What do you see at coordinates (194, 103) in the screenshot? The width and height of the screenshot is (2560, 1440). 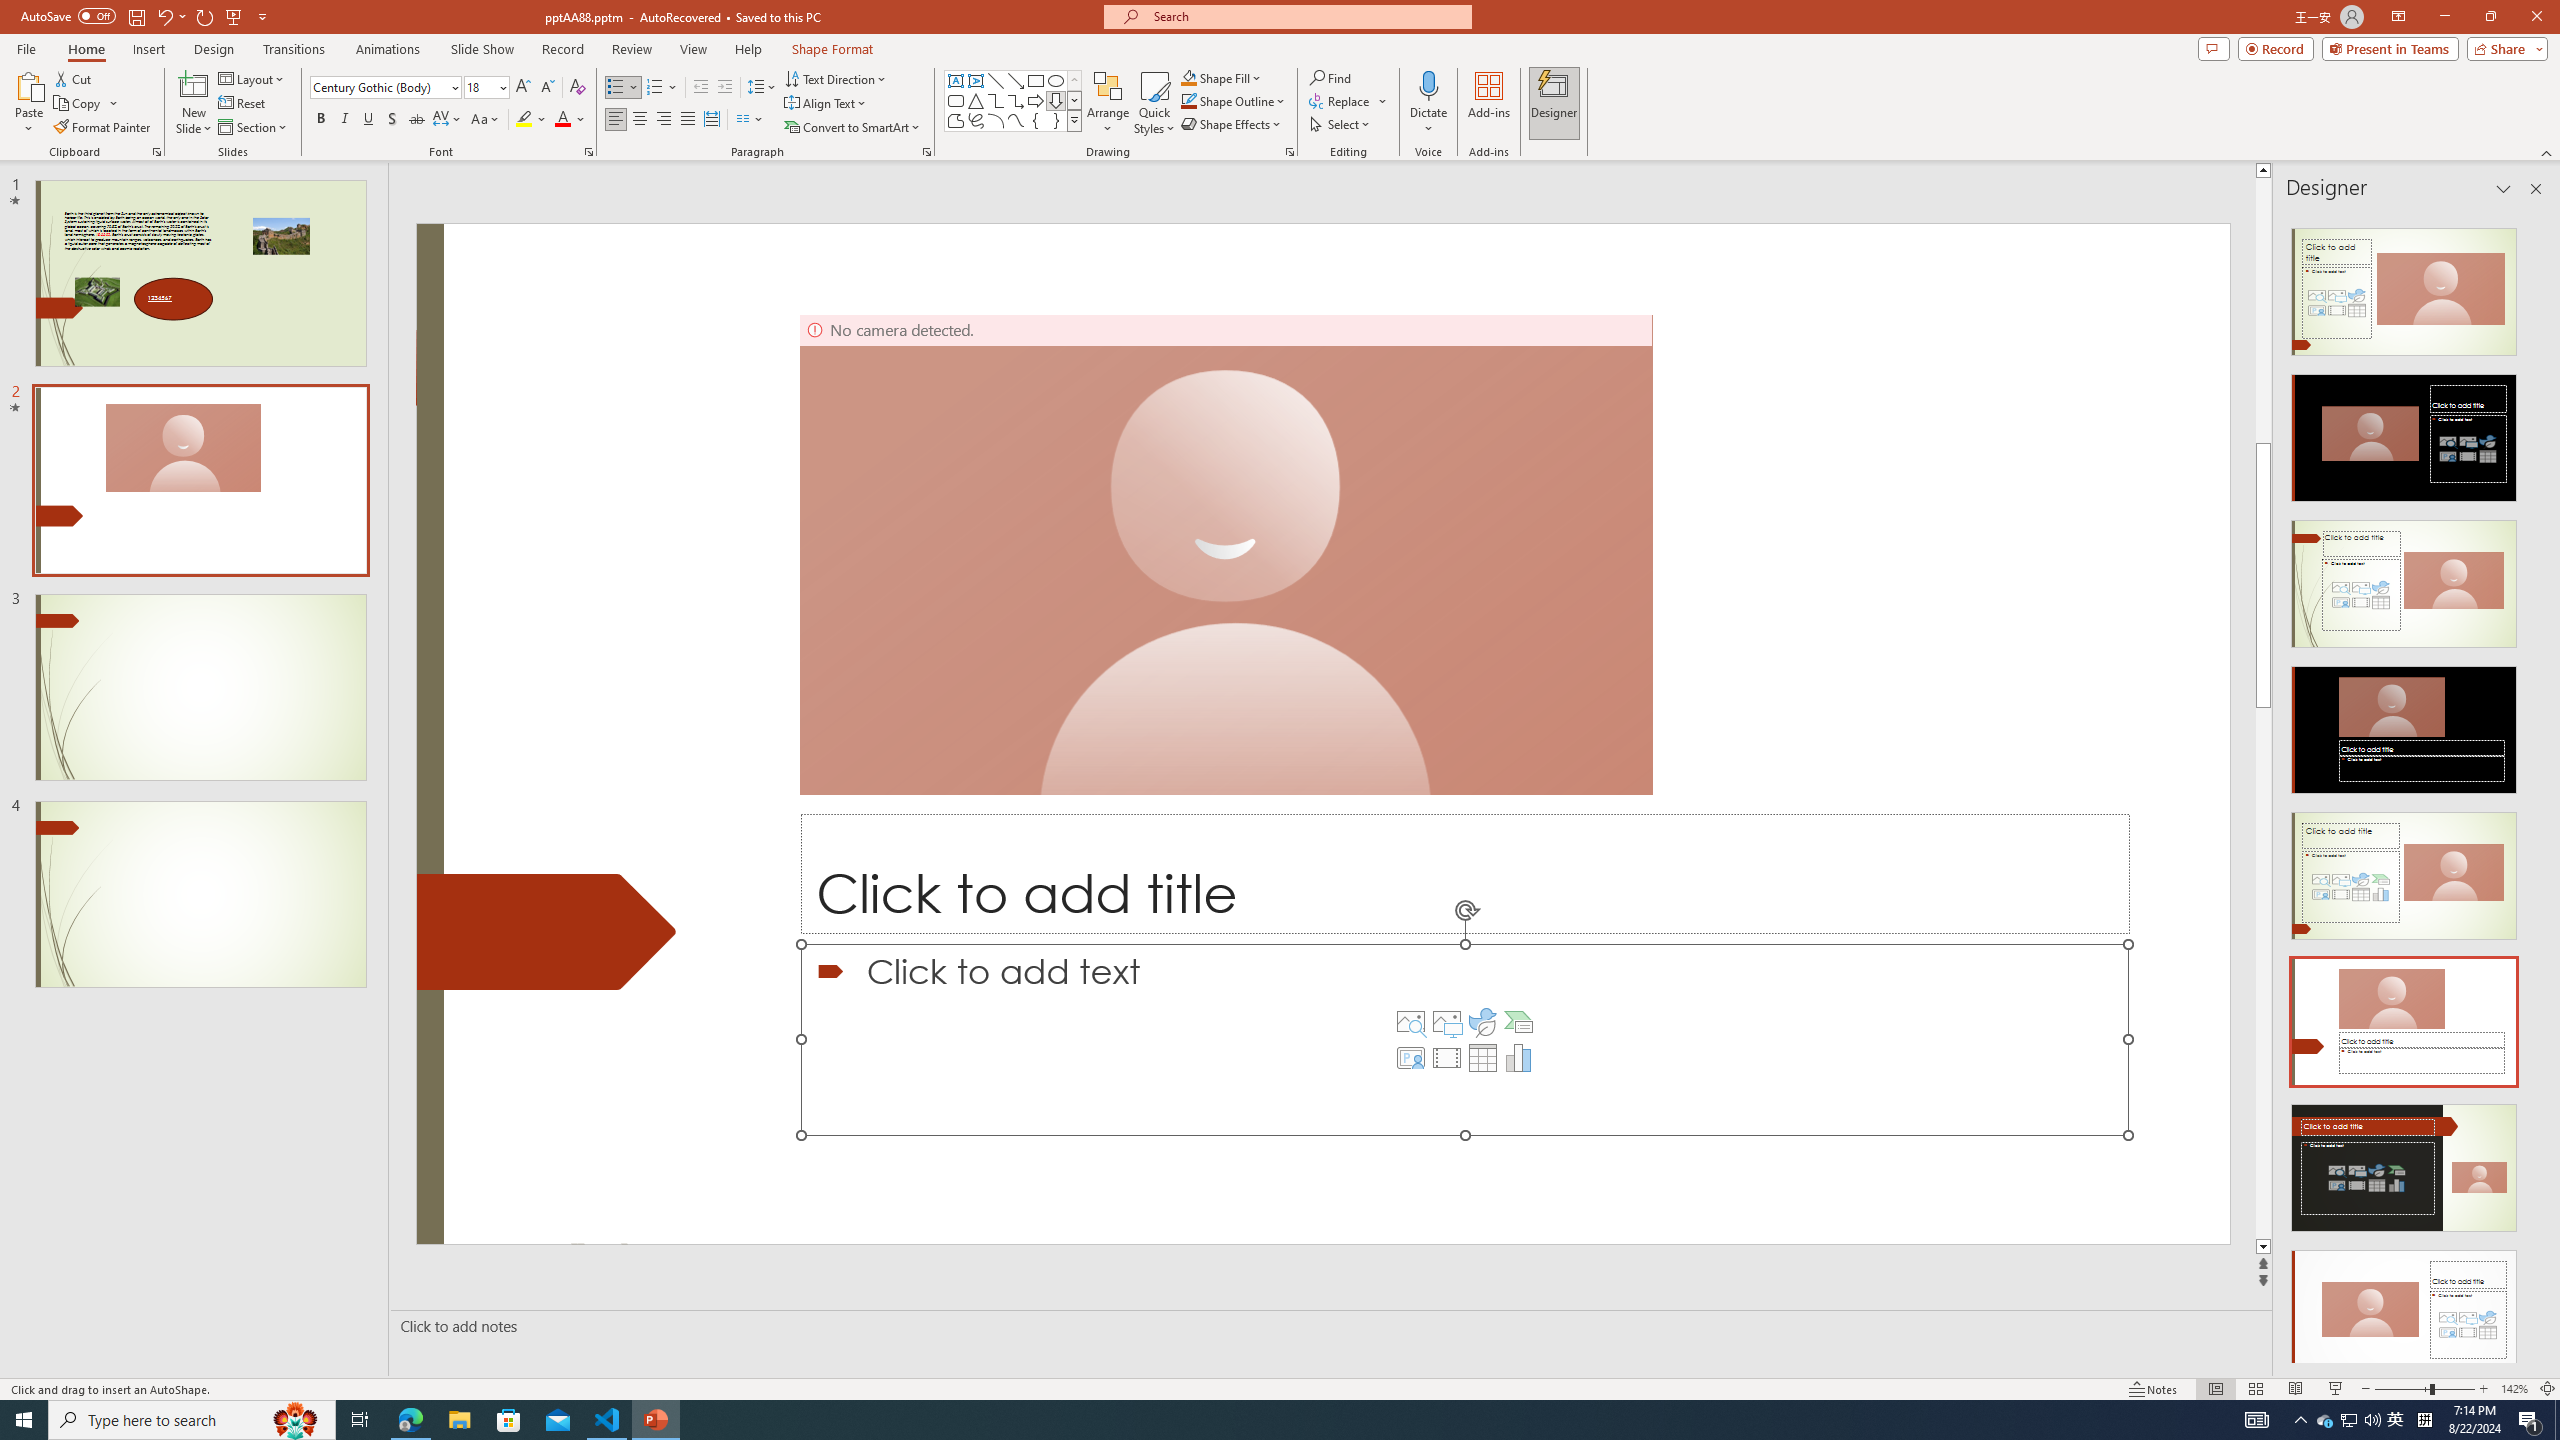 I see `New Slide` at bounding box center [194, 103].